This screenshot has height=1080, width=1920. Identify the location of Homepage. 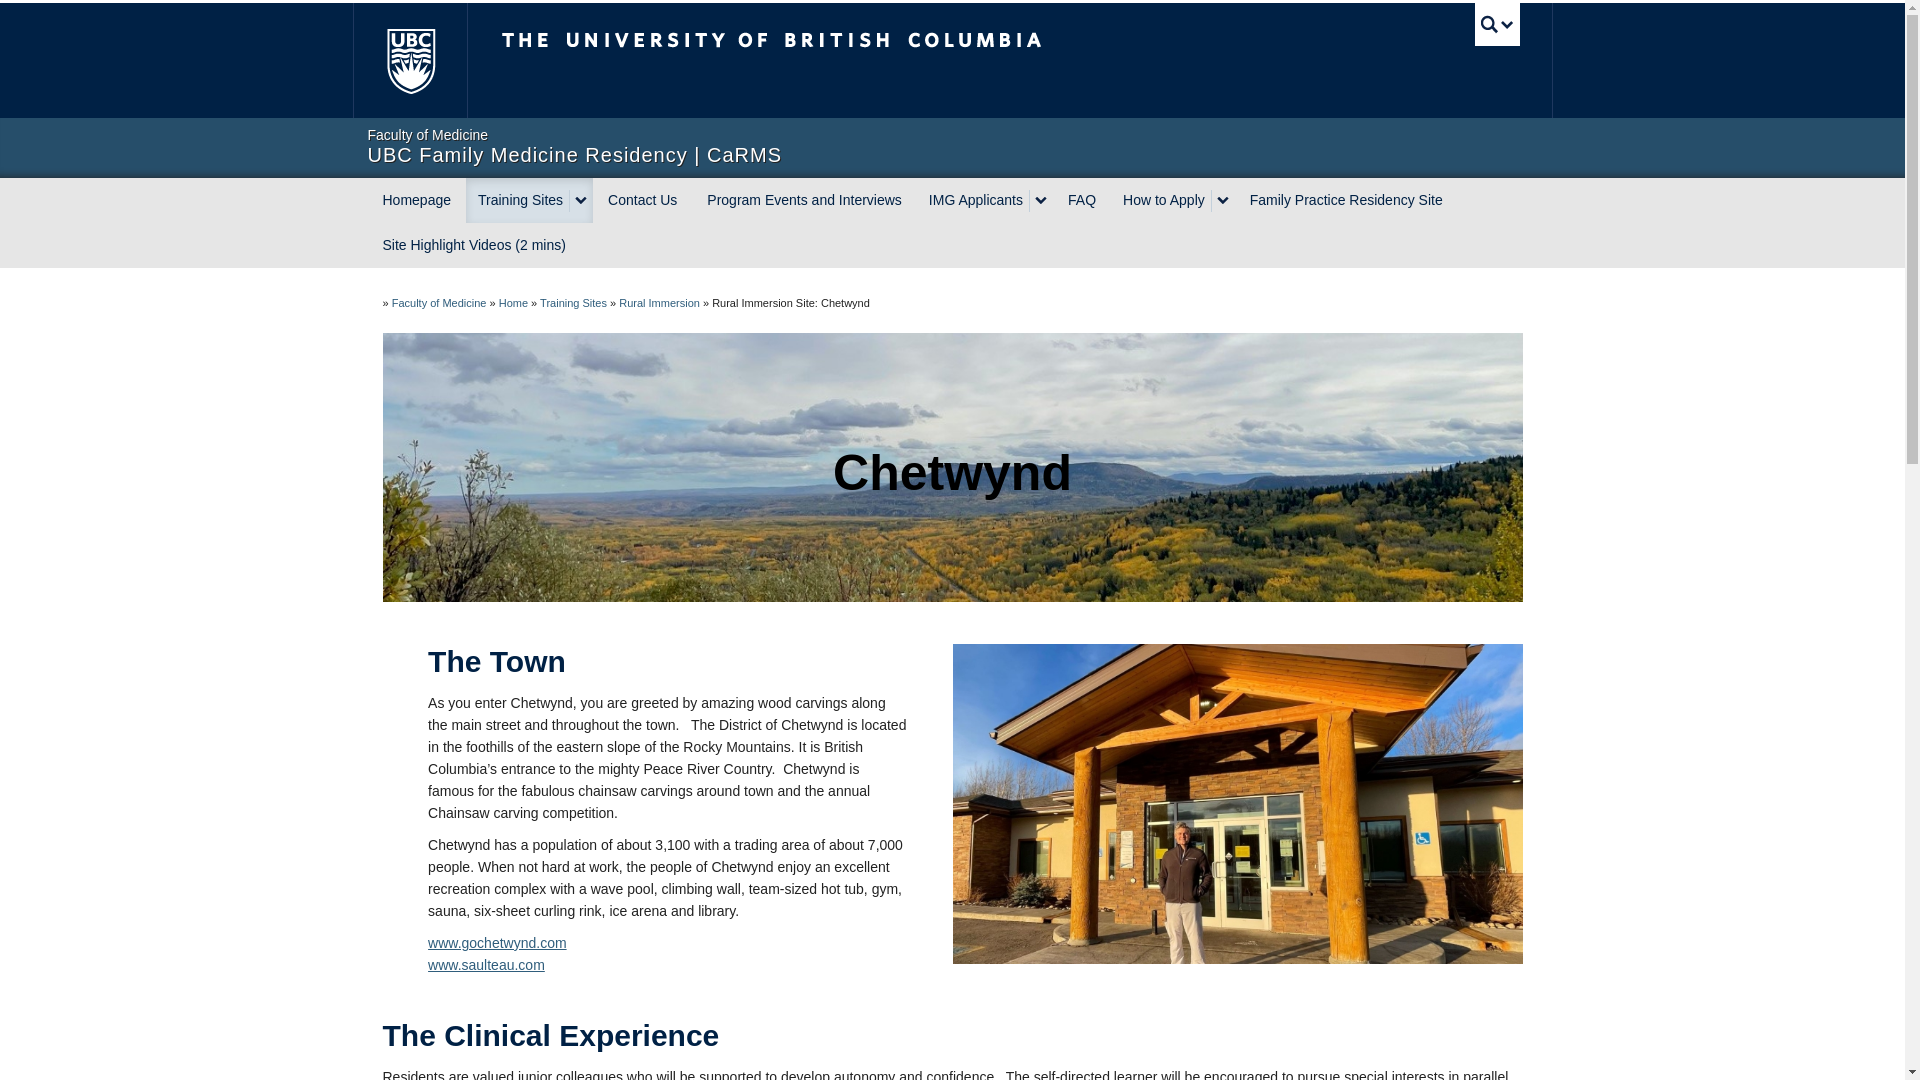
(417, 200).